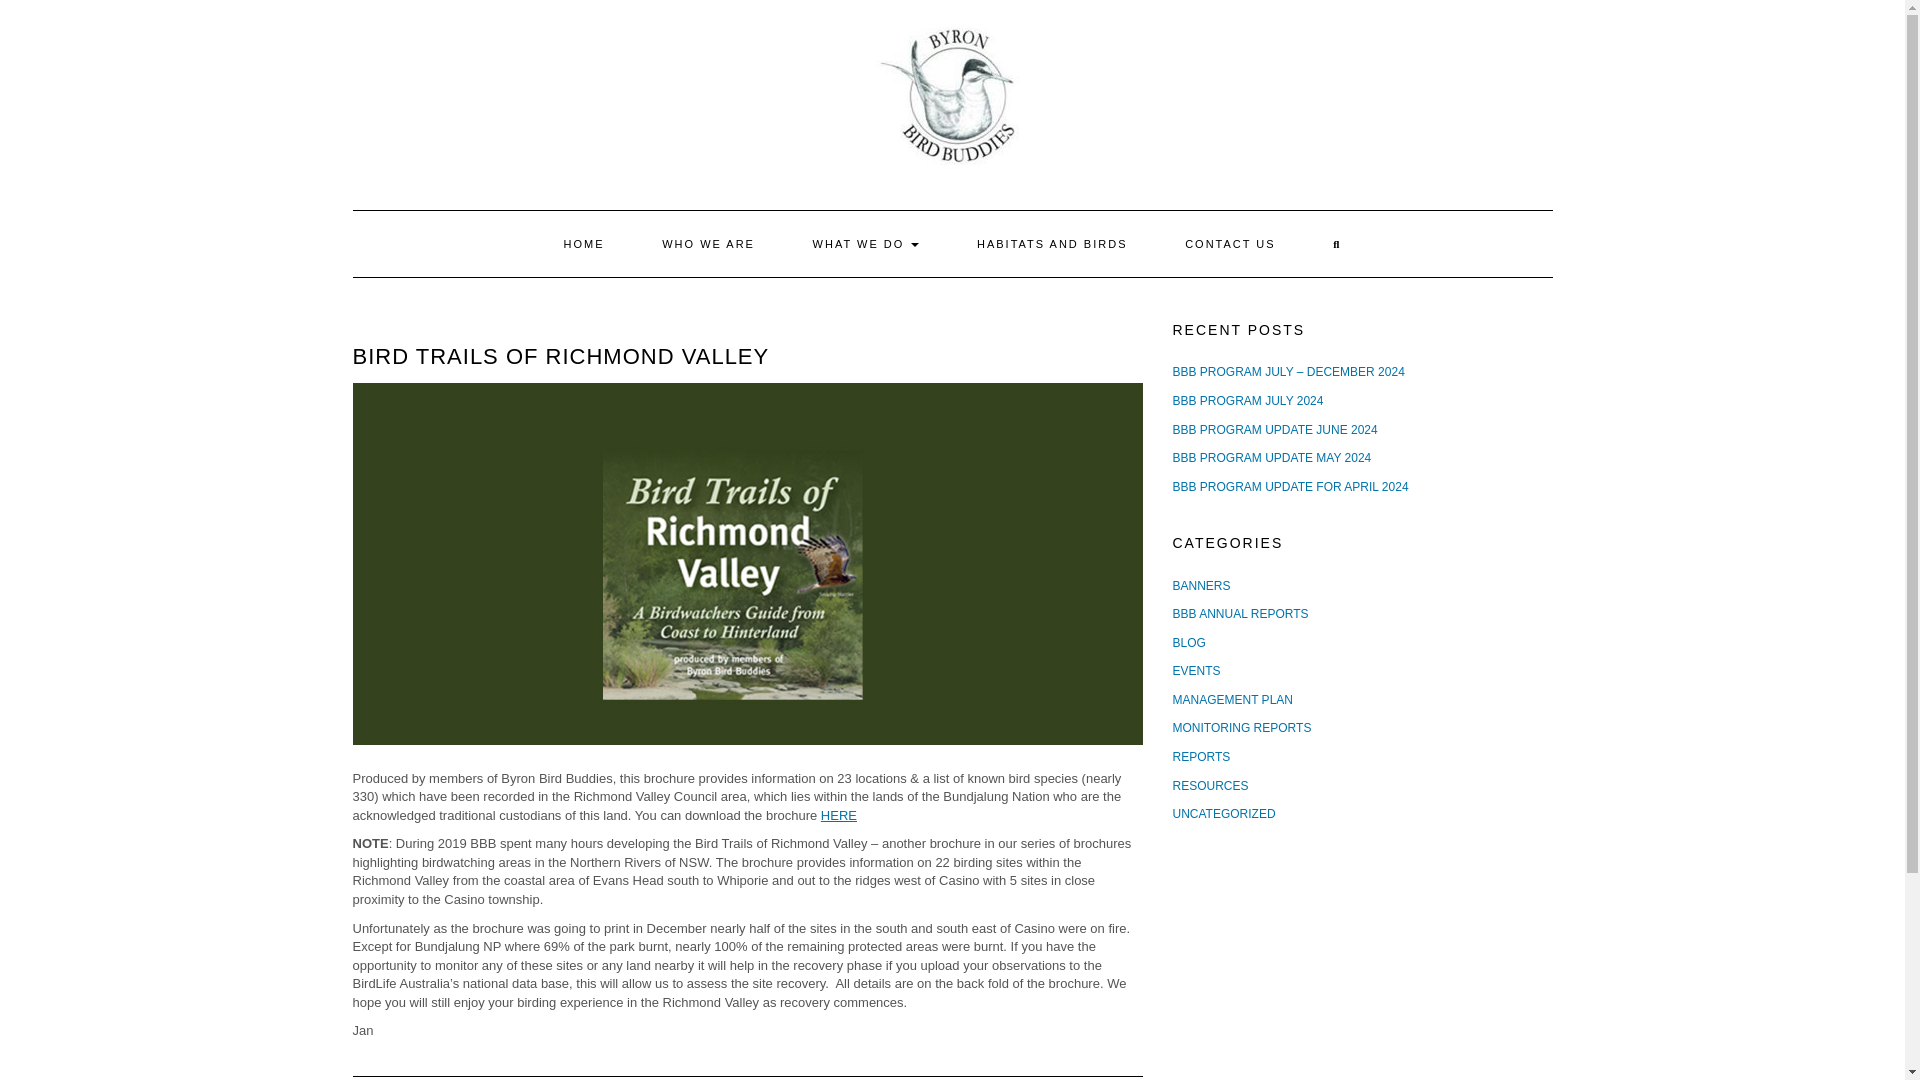 This screenshot has height=1080, width=1920. I want to click on REPORTS, so click(1200, 756).